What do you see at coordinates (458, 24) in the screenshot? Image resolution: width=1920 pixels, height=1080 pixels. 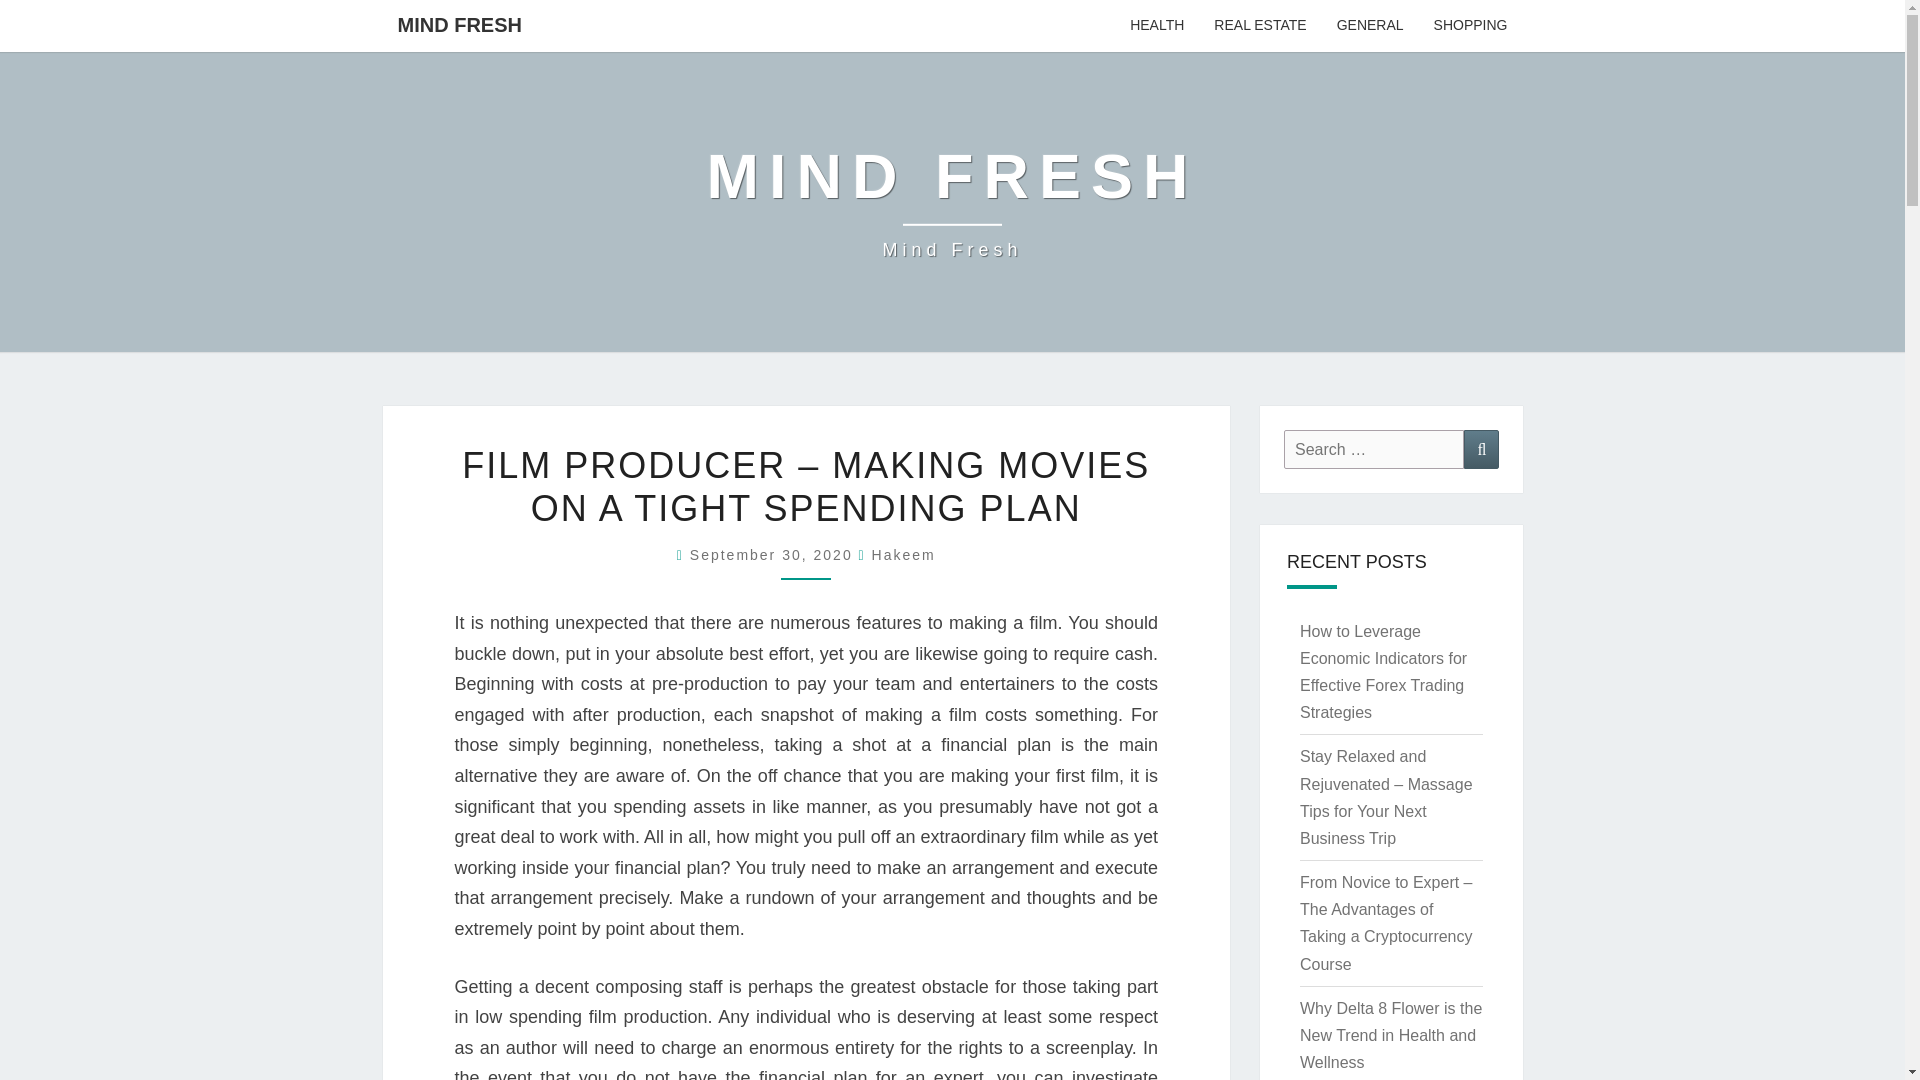 I see `MIND FRESH` at bounding box center [458, 24].